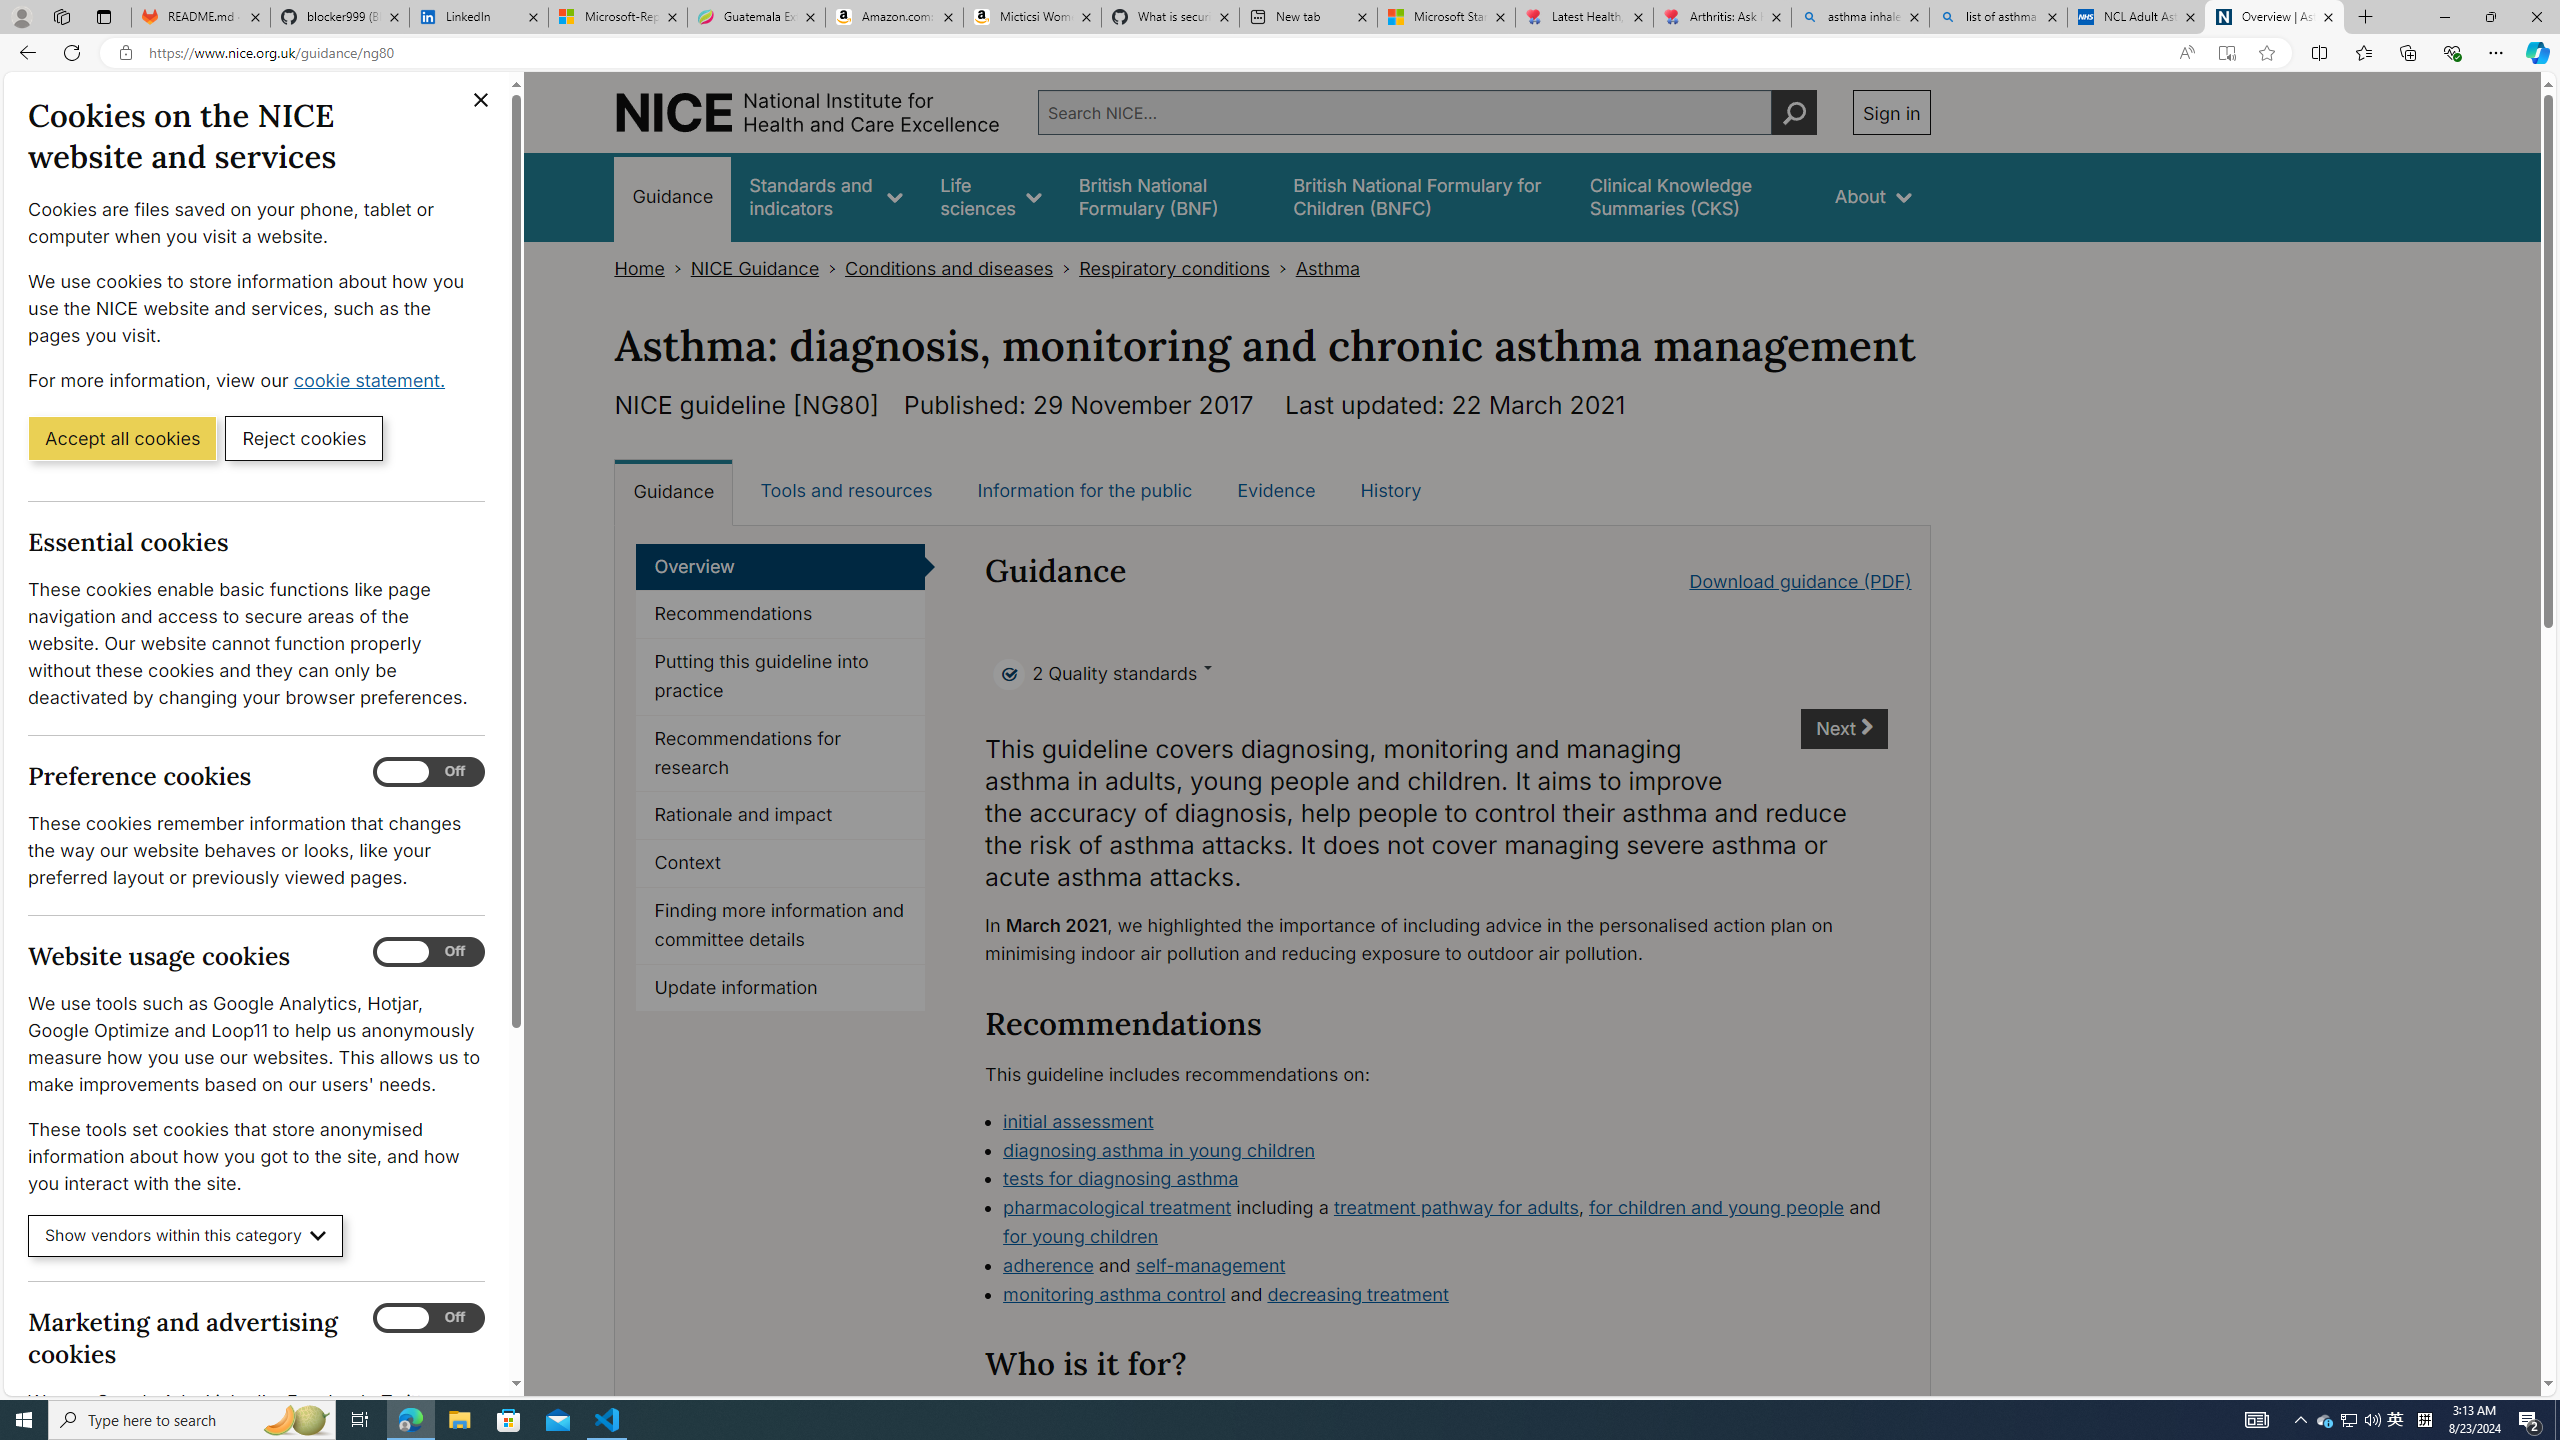  What do you see at coordinates (1078, 1120) in the screenshot?
I see `initial assessment` at bounding box center [1078, 1120].